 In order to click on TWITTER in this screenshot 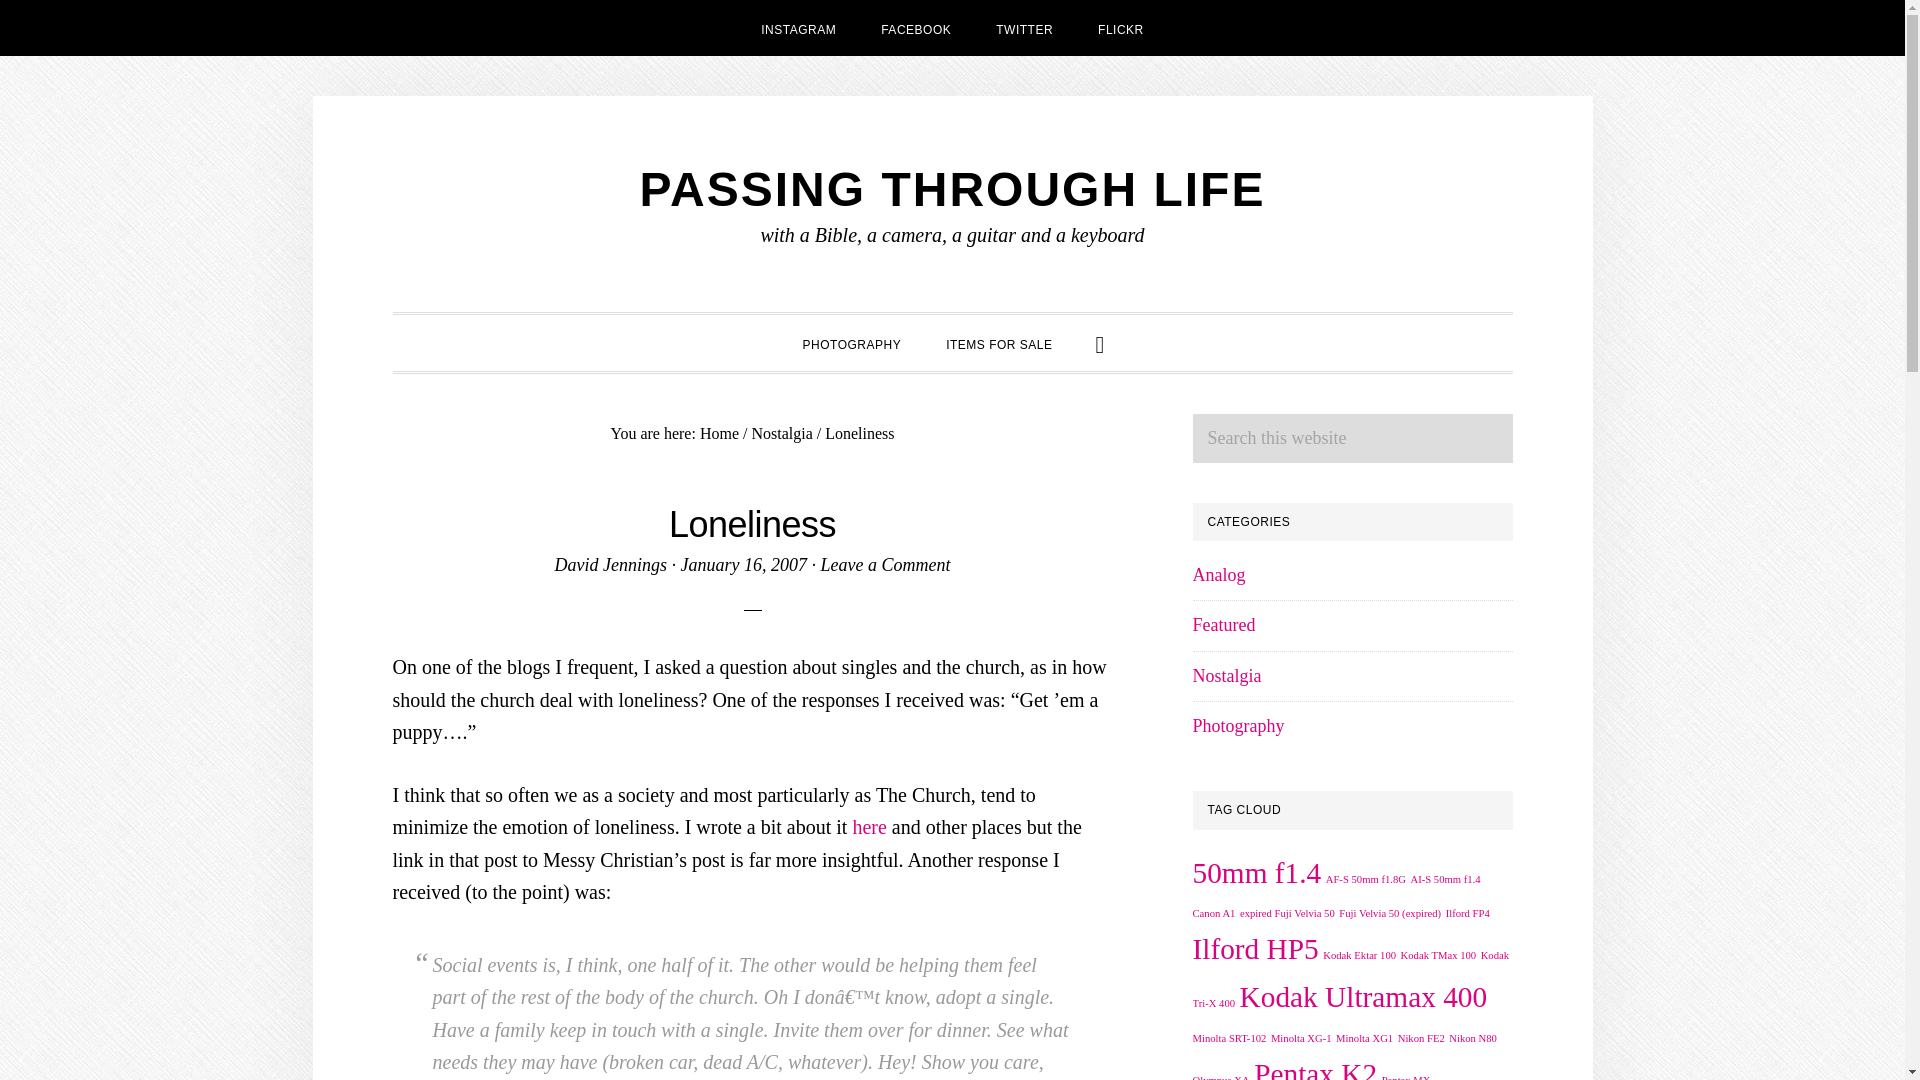, I will do `click(1024, 28)`.